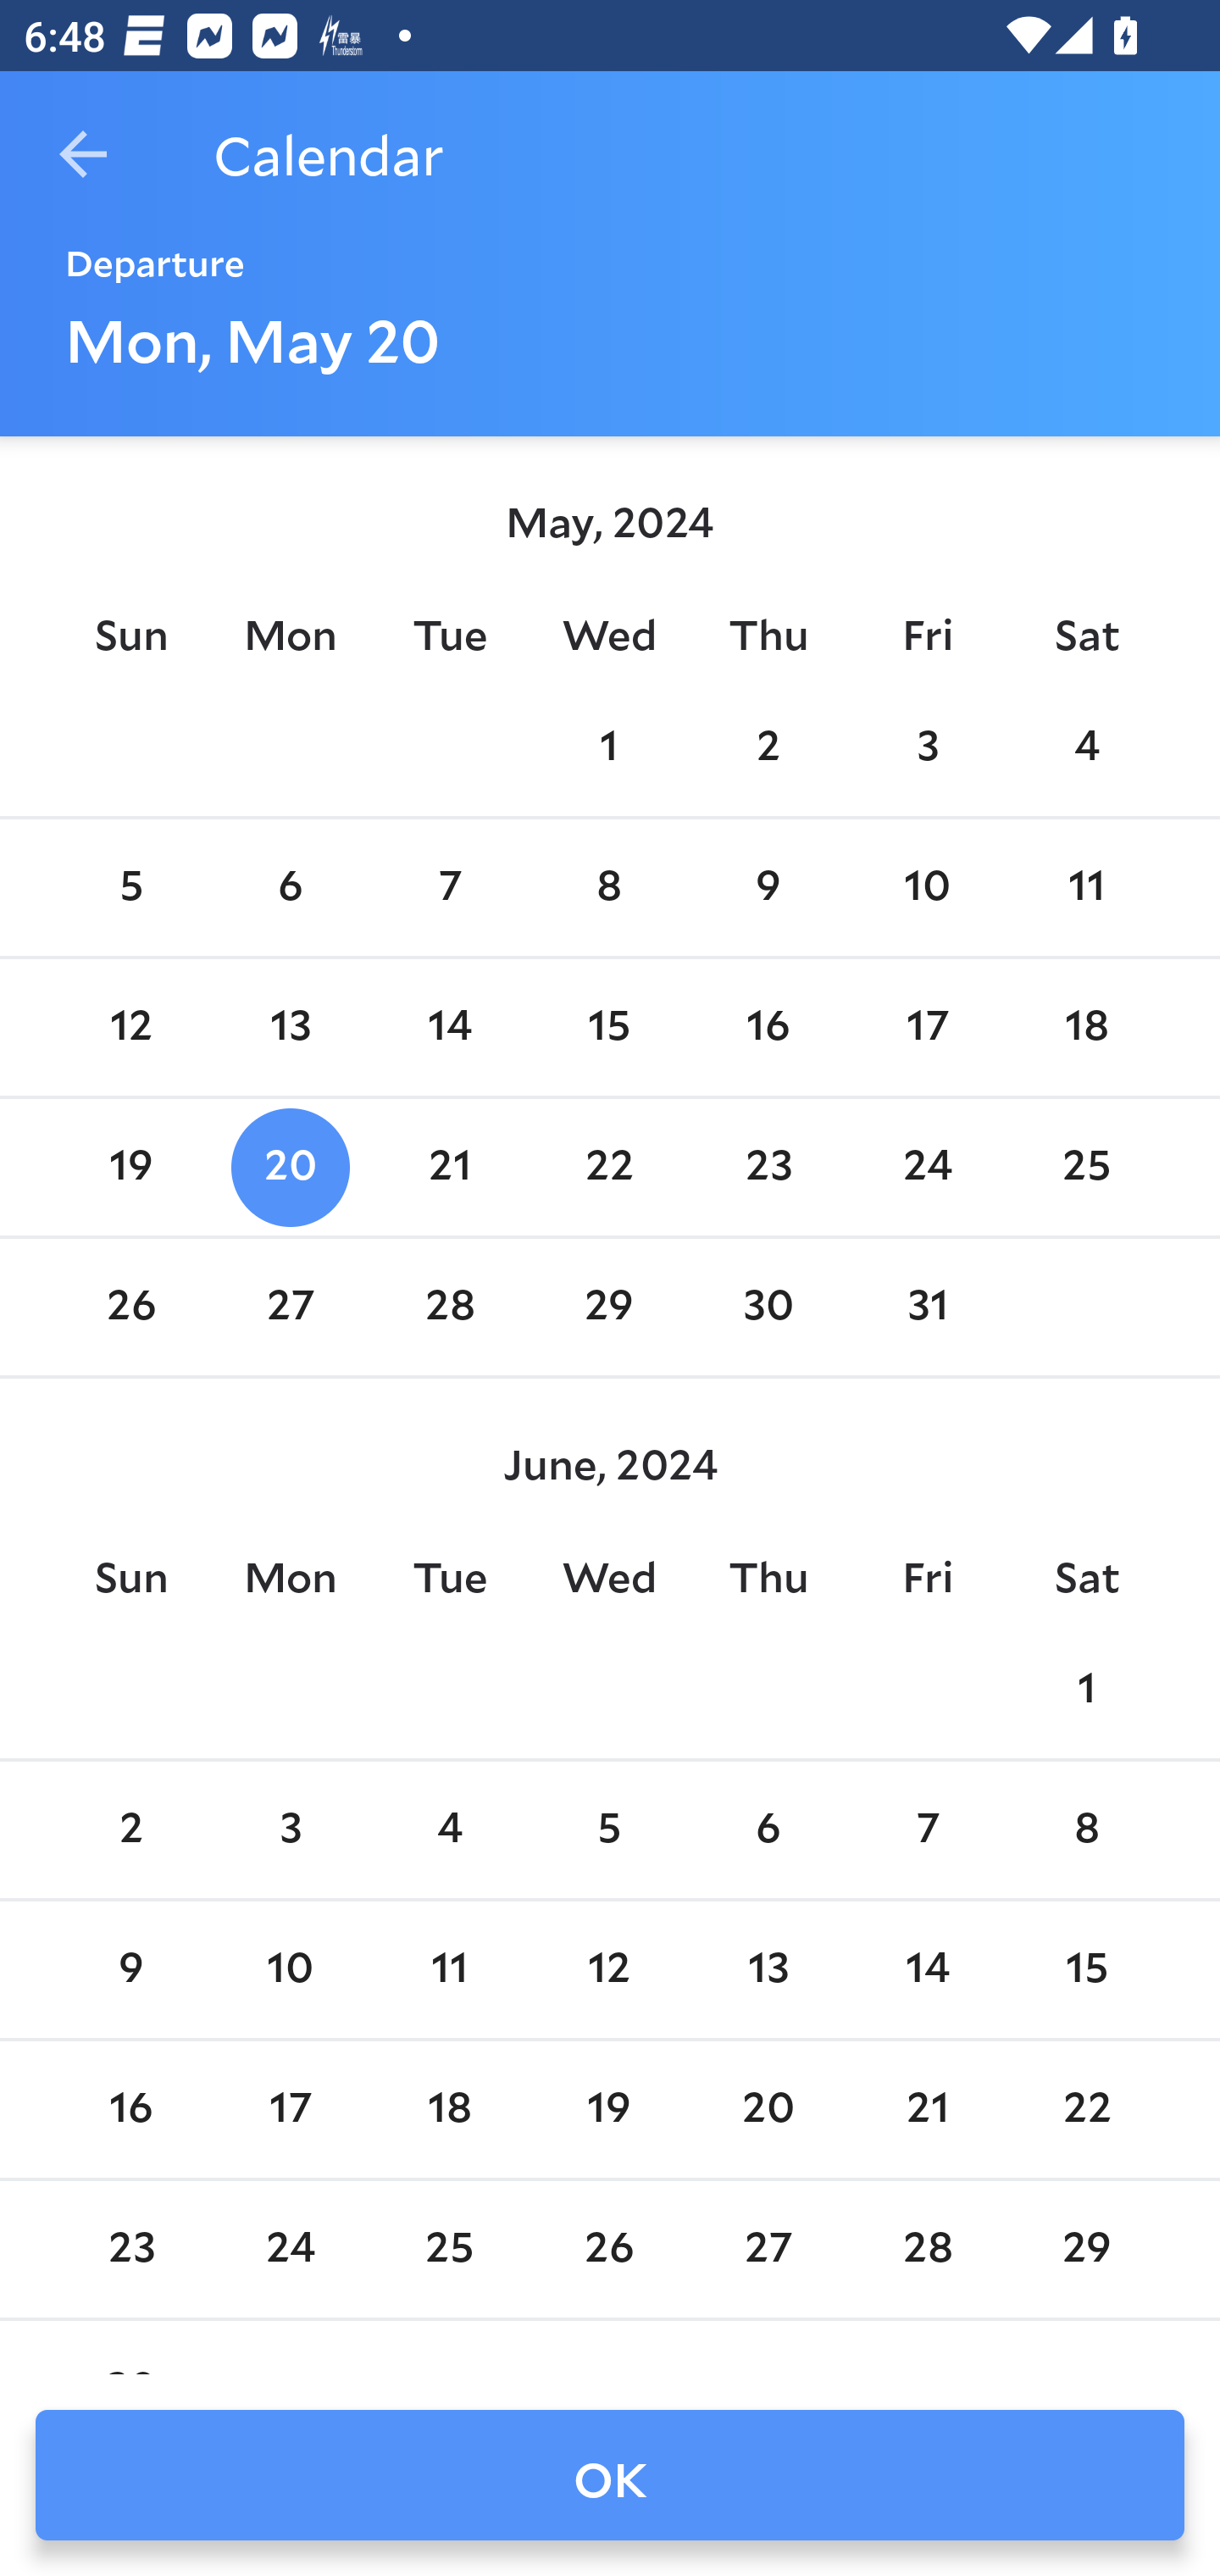 The image size is (1220, 2576). I want to click on 8, so click(1086, 1831).